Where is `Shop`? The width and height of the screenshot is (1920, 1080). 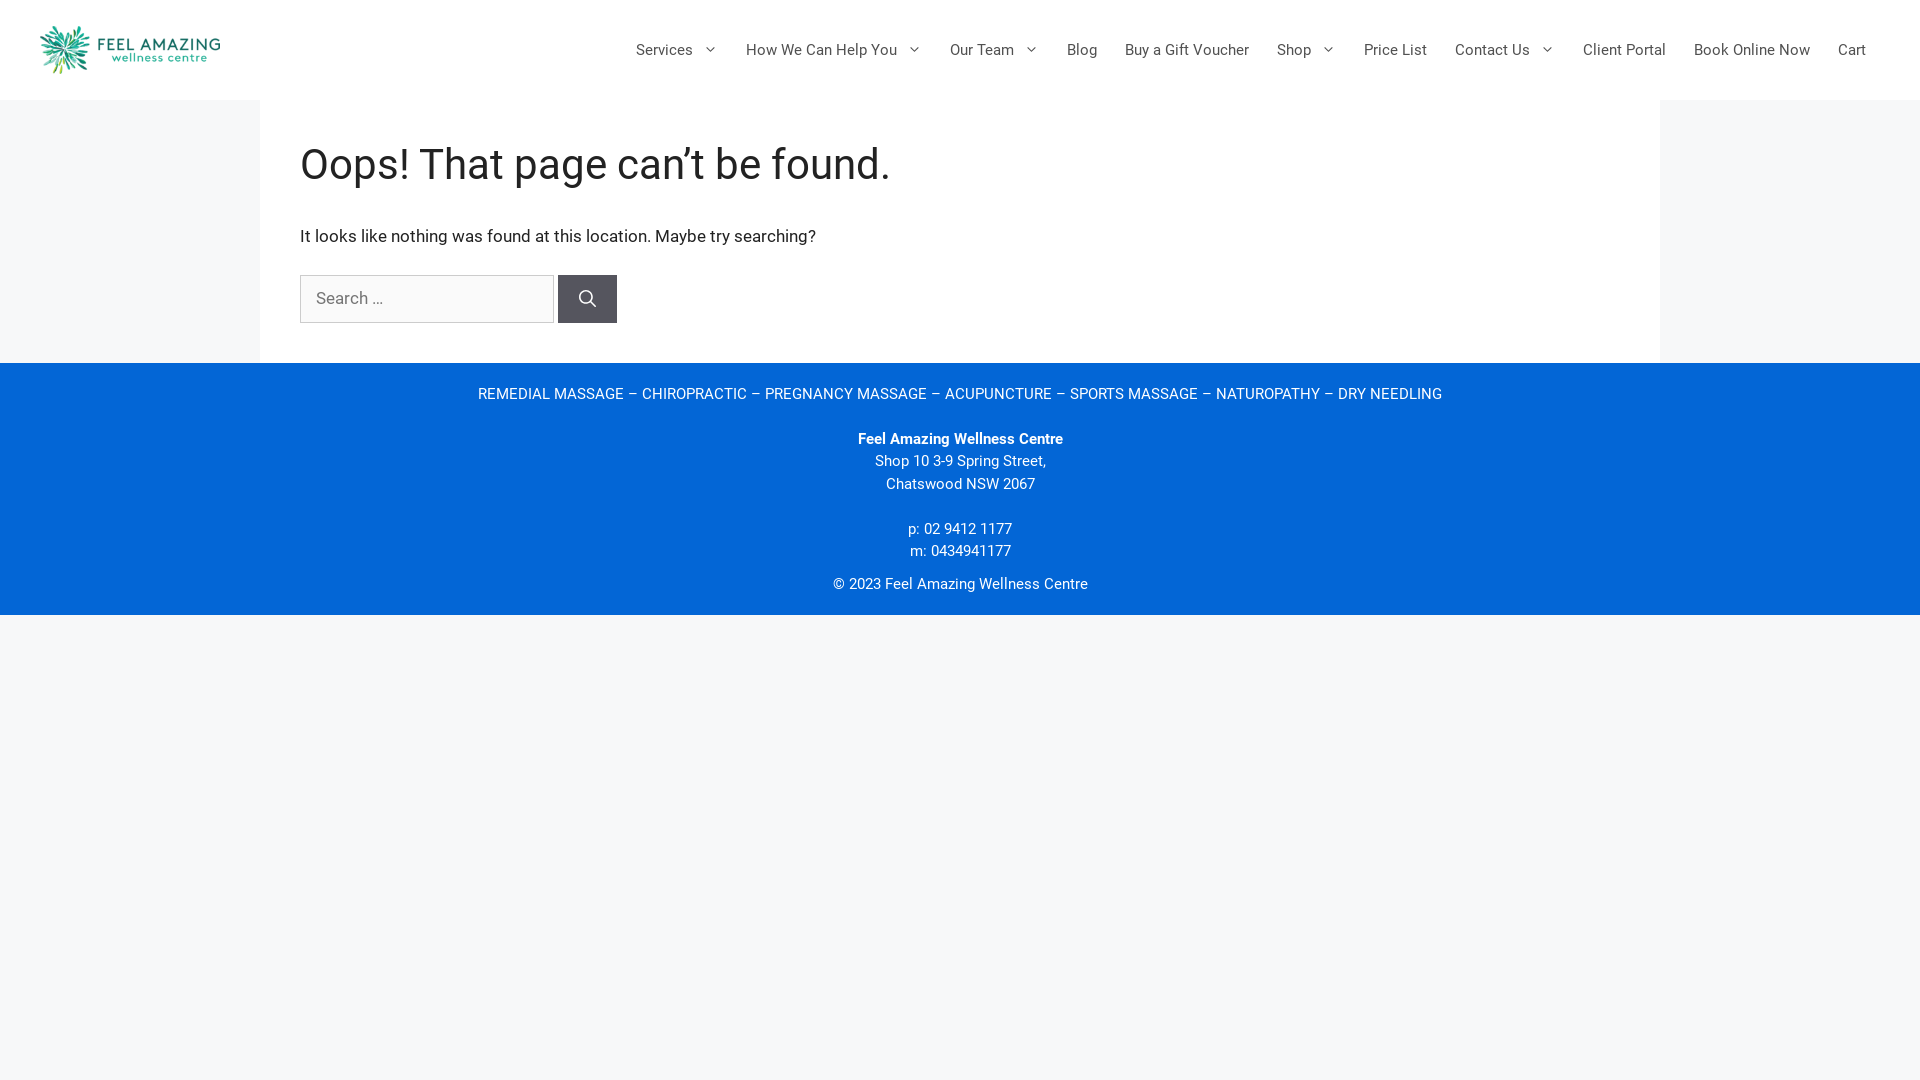
Shop is located at coordinates (1306, 50).